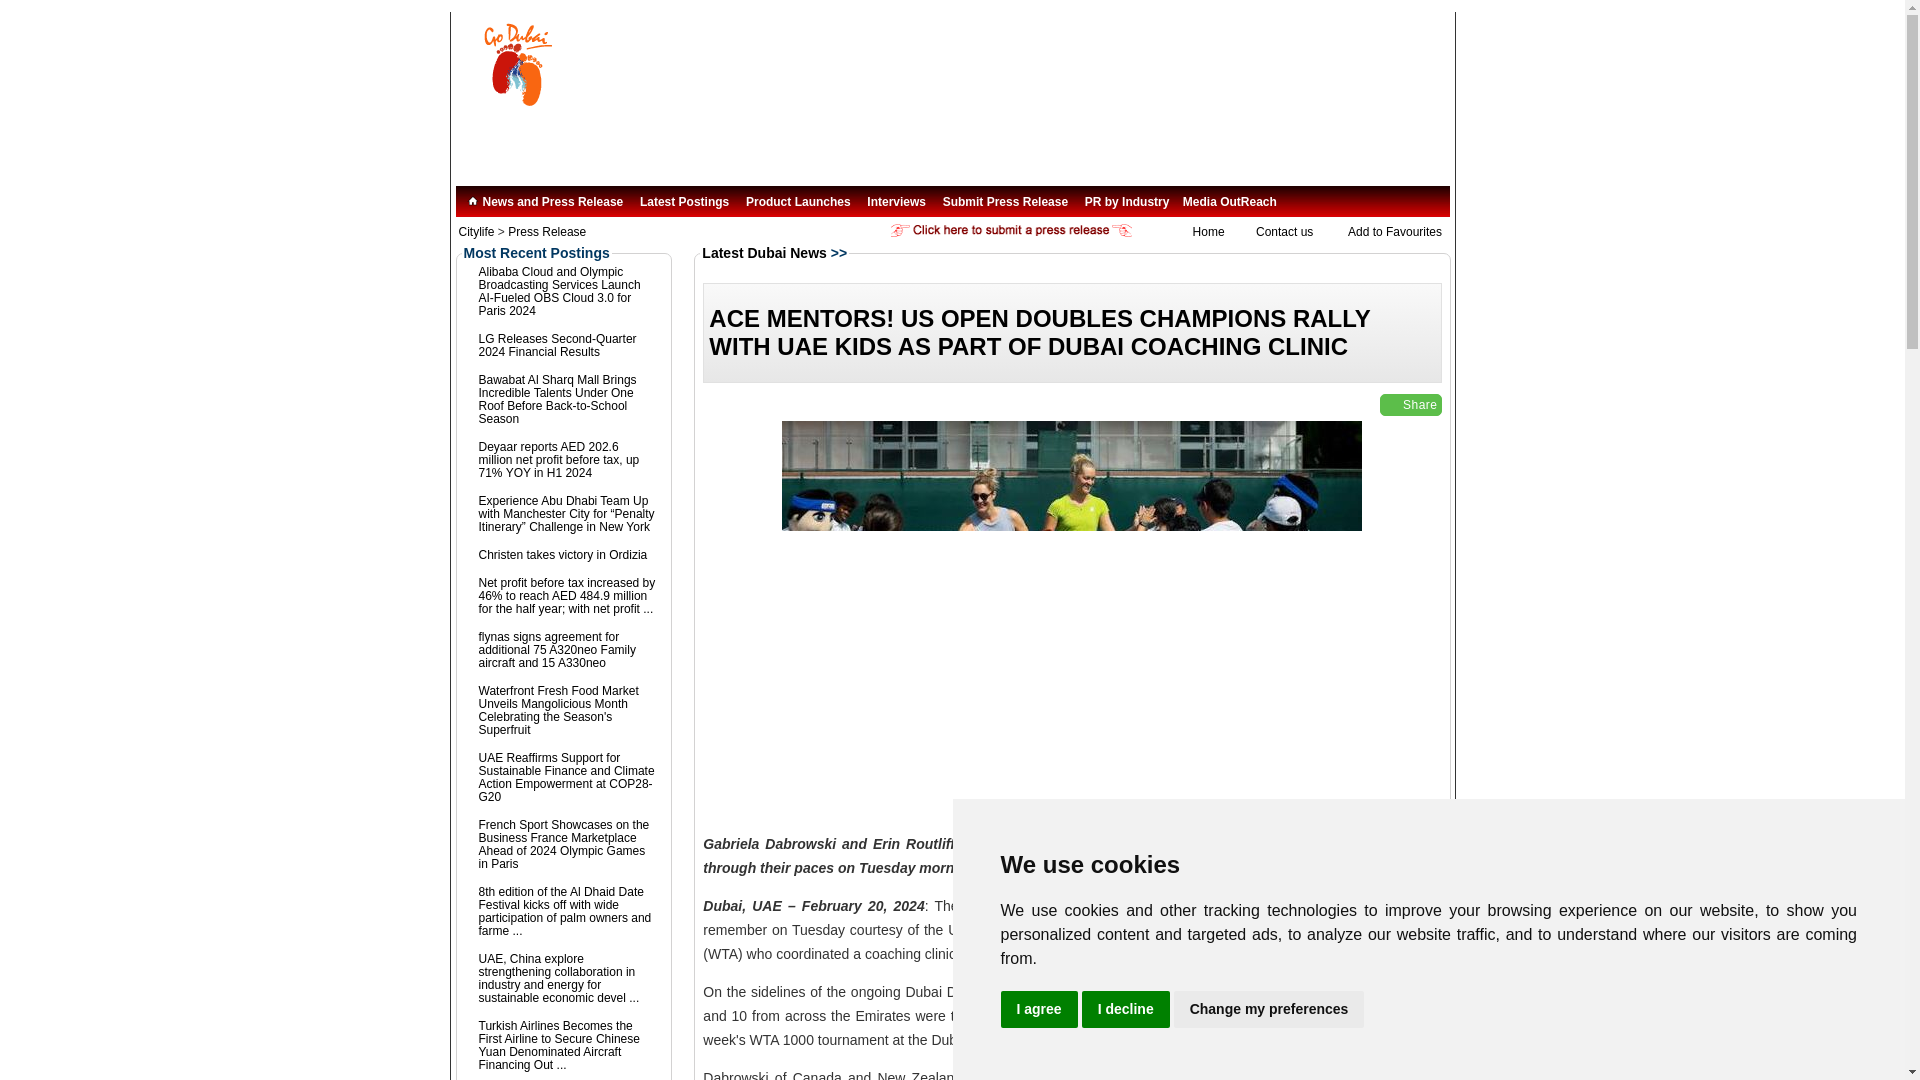 The height and width of the screenshot is (1080, 1920). I want to click on JOBS, so click(984, 142).